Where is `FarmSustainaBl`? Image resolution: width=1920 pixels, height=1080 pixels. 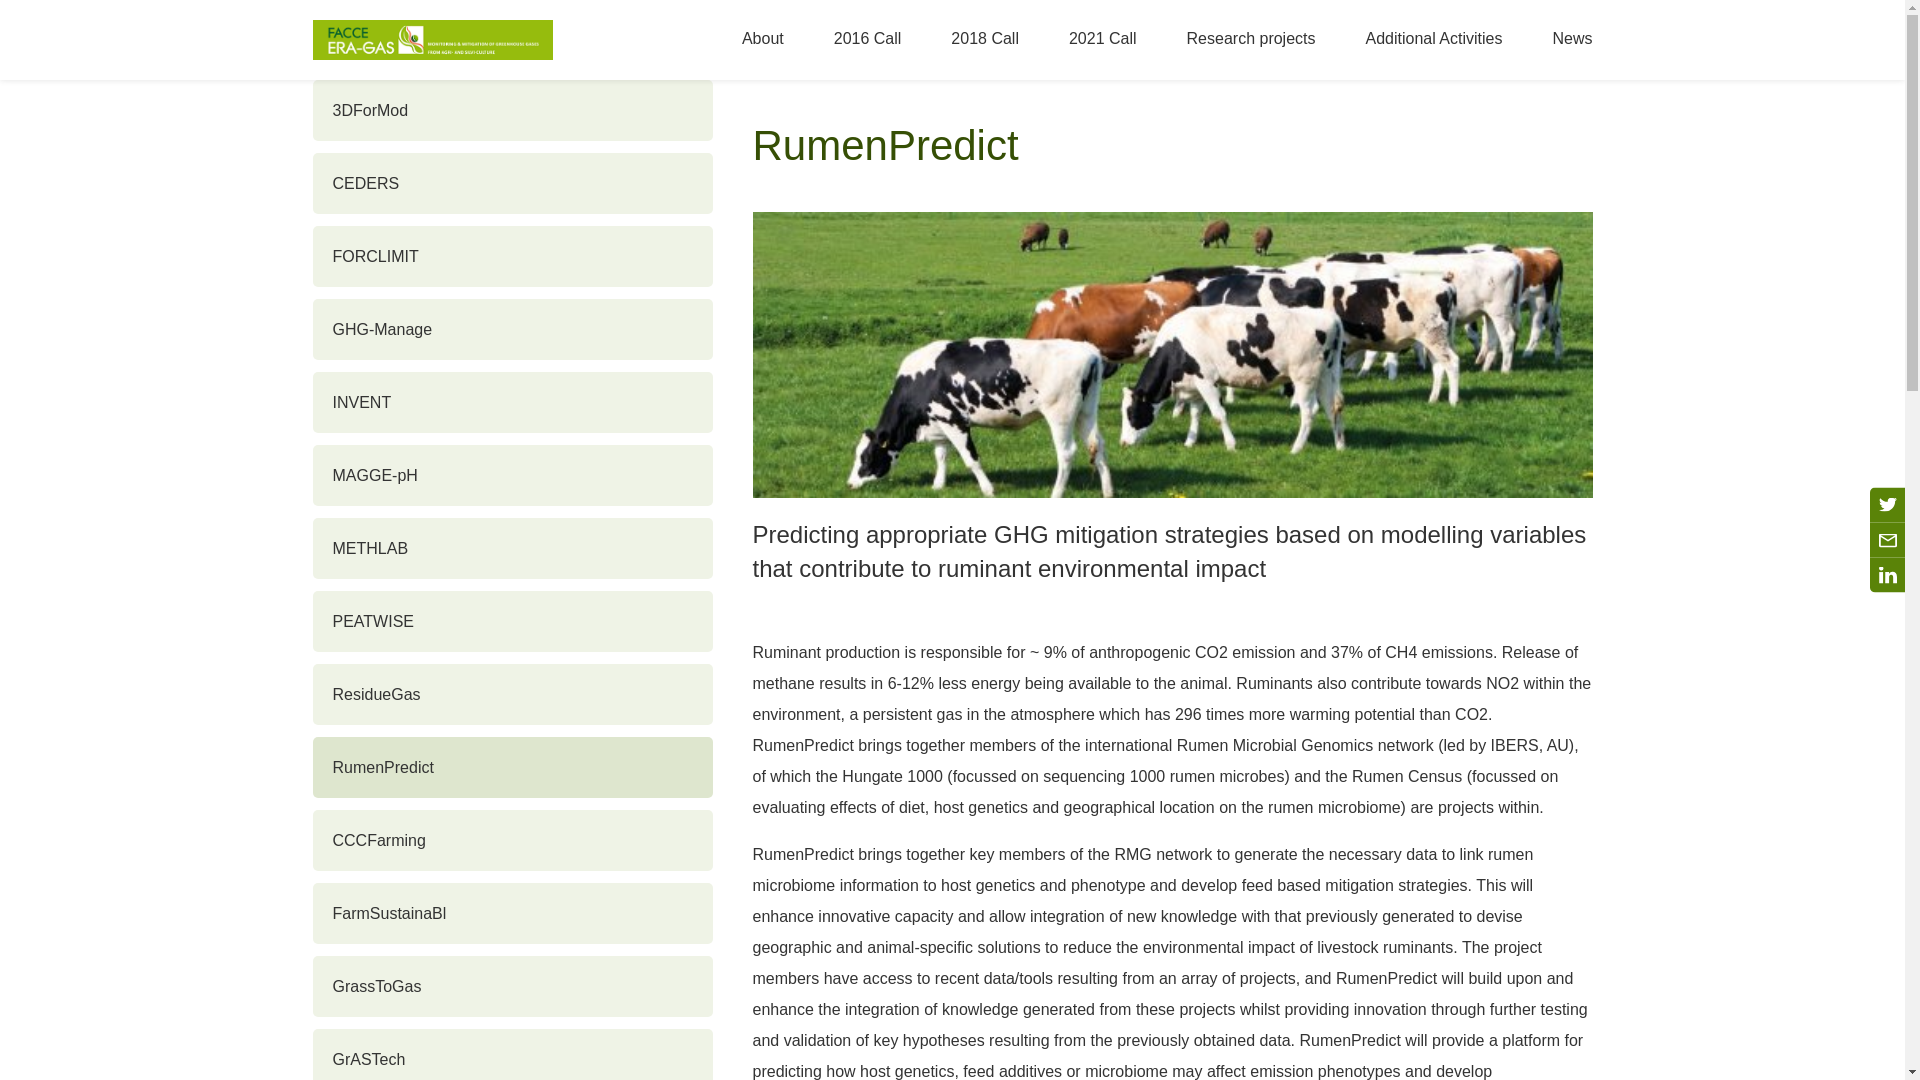 FarmSustainaBl is located at coordinates (512, 913).